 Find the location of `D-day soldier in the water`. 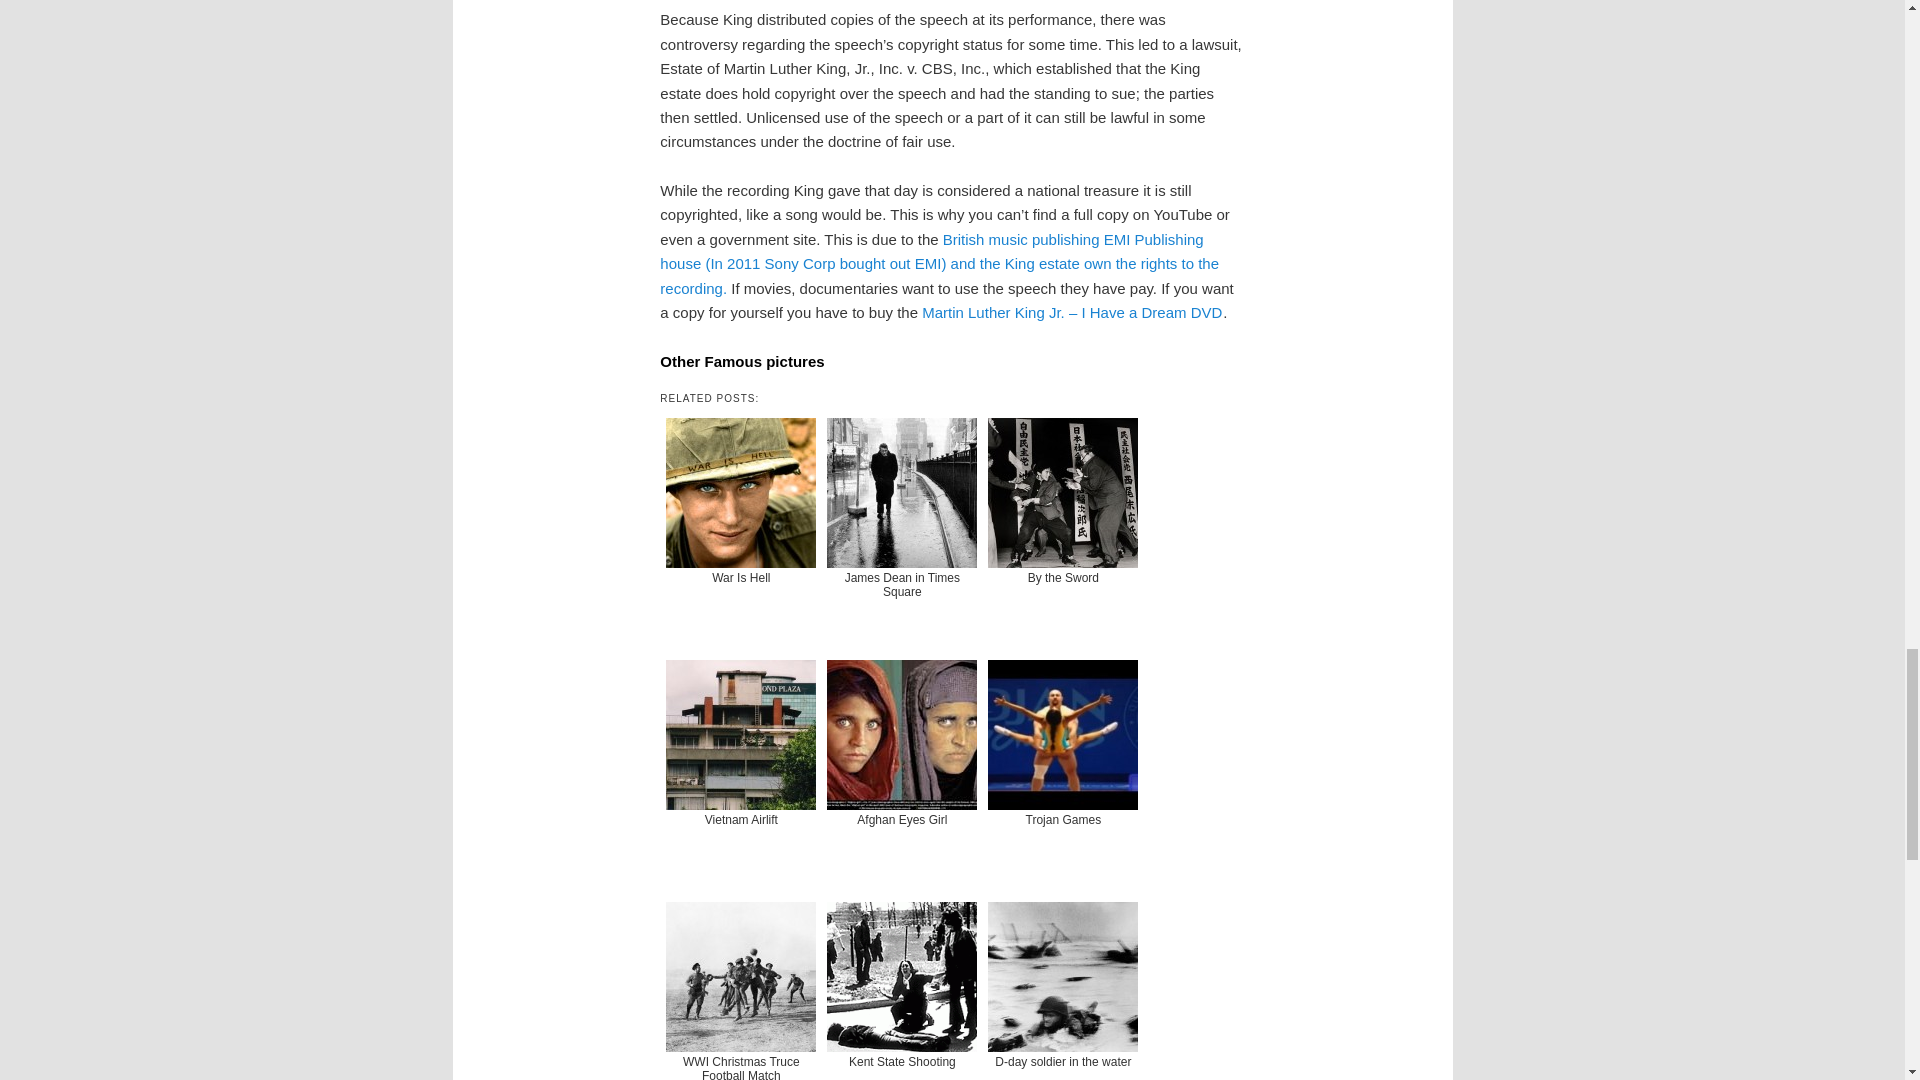

D-day soldier in the water is located at coordinates (1062, 988).